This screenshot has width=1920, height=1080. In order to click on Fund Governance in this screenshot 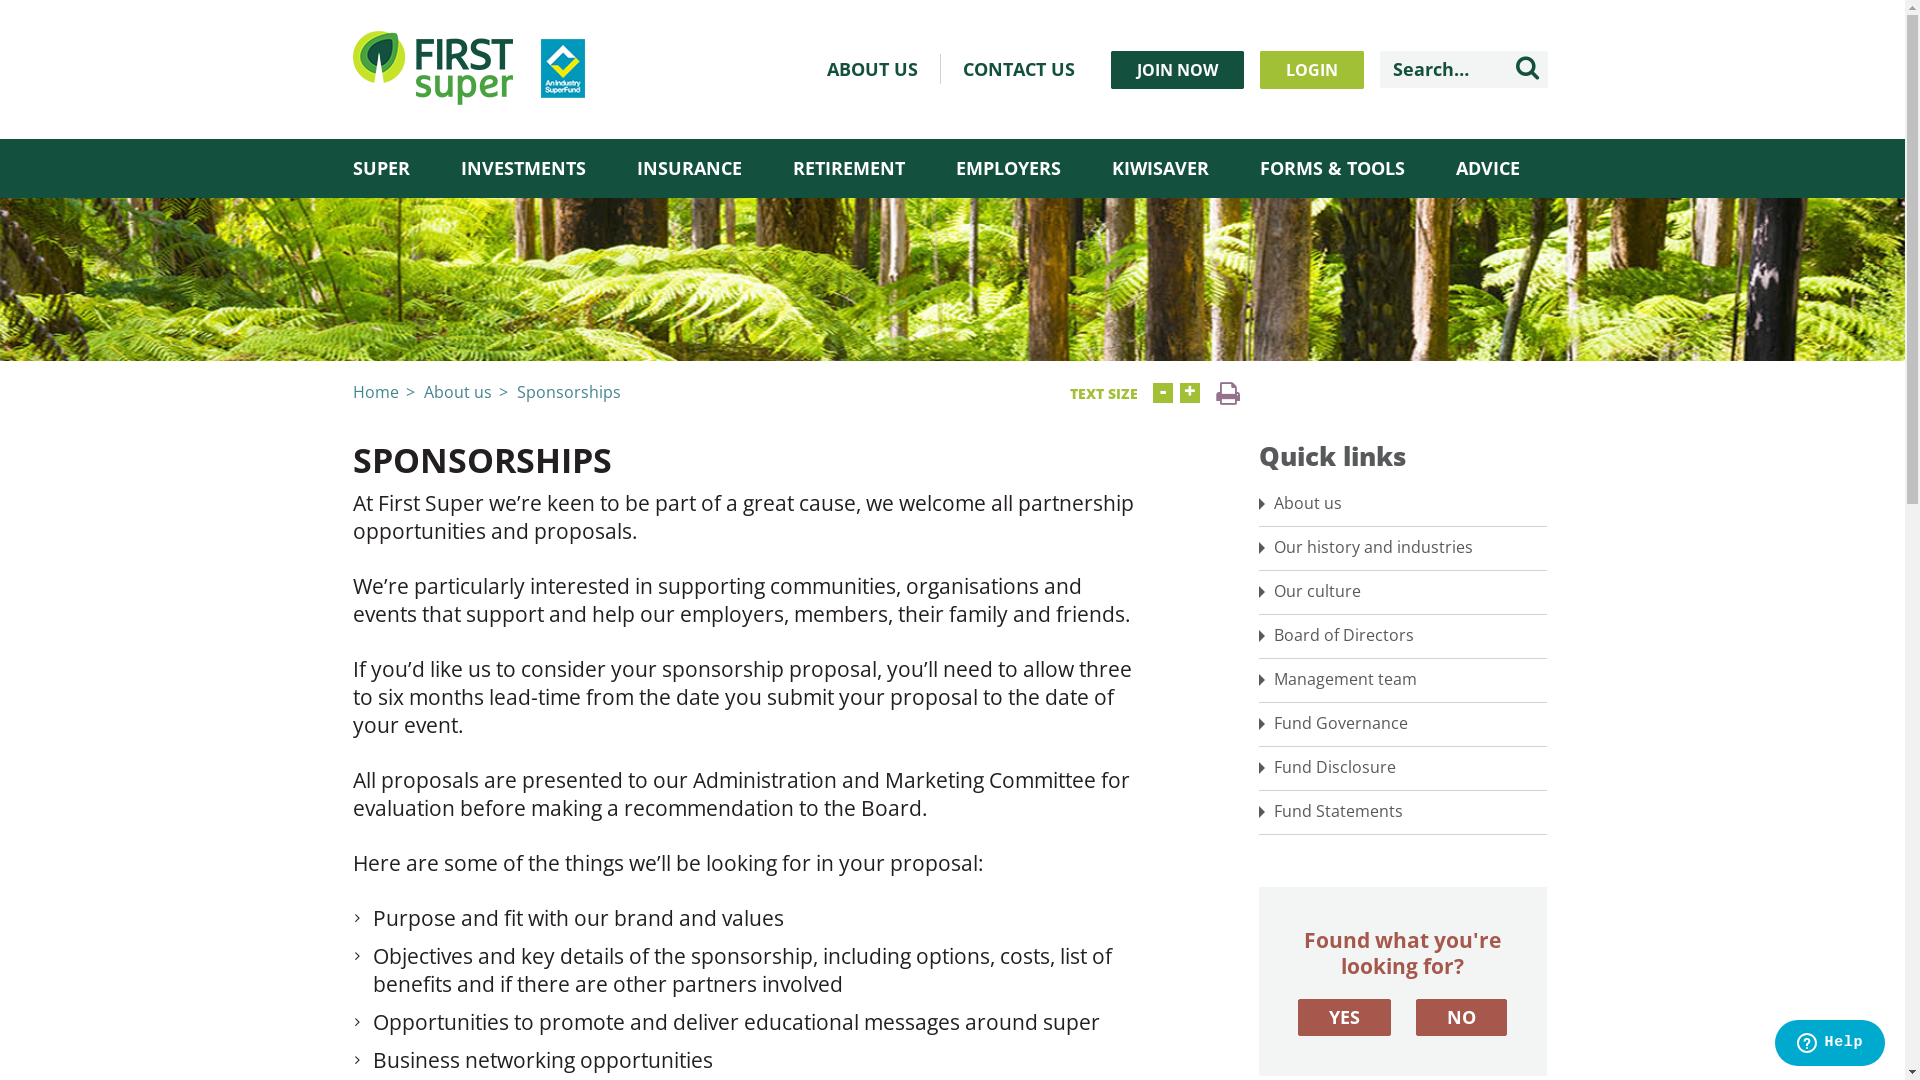, I will do `click(1402, 724)`.